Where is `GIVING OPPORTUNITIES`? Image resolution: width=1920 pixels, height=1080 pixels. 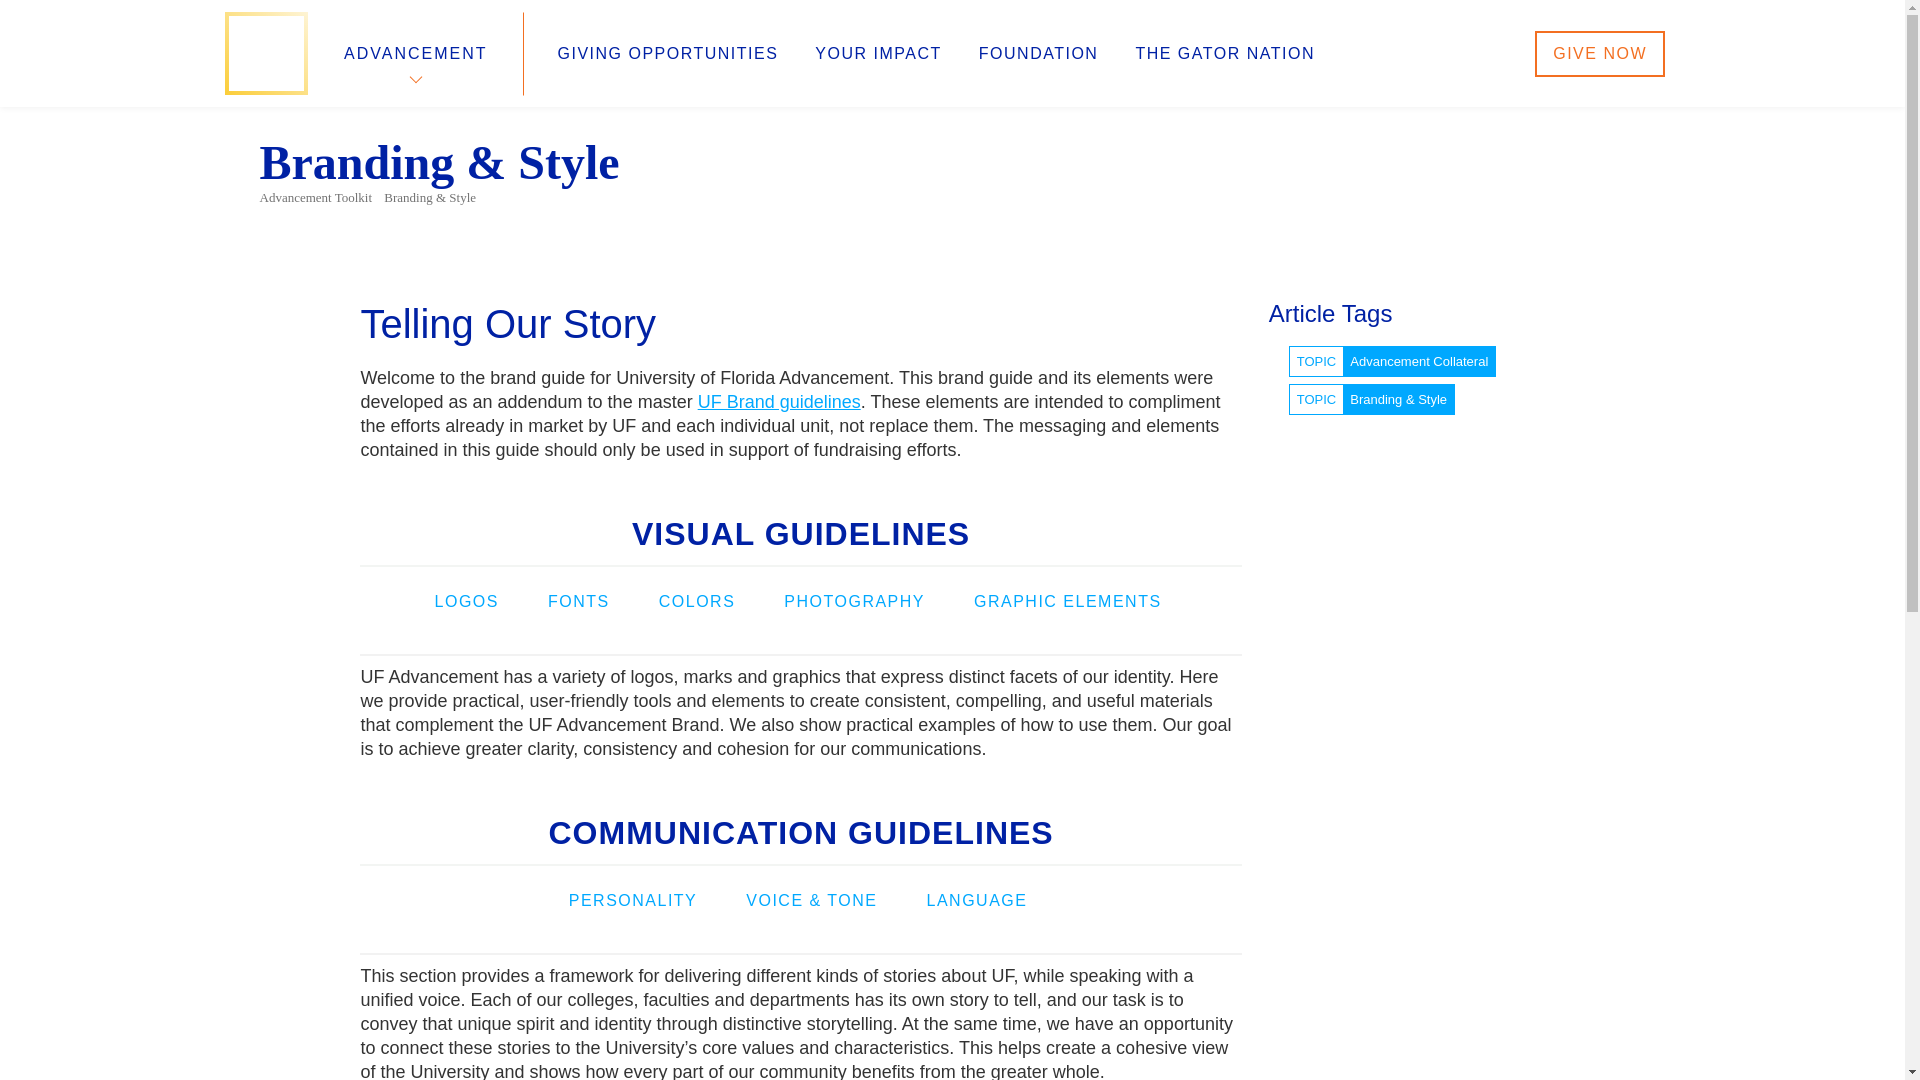 GIVING OPPORTUNITIES is located at coordinates (668, 54).